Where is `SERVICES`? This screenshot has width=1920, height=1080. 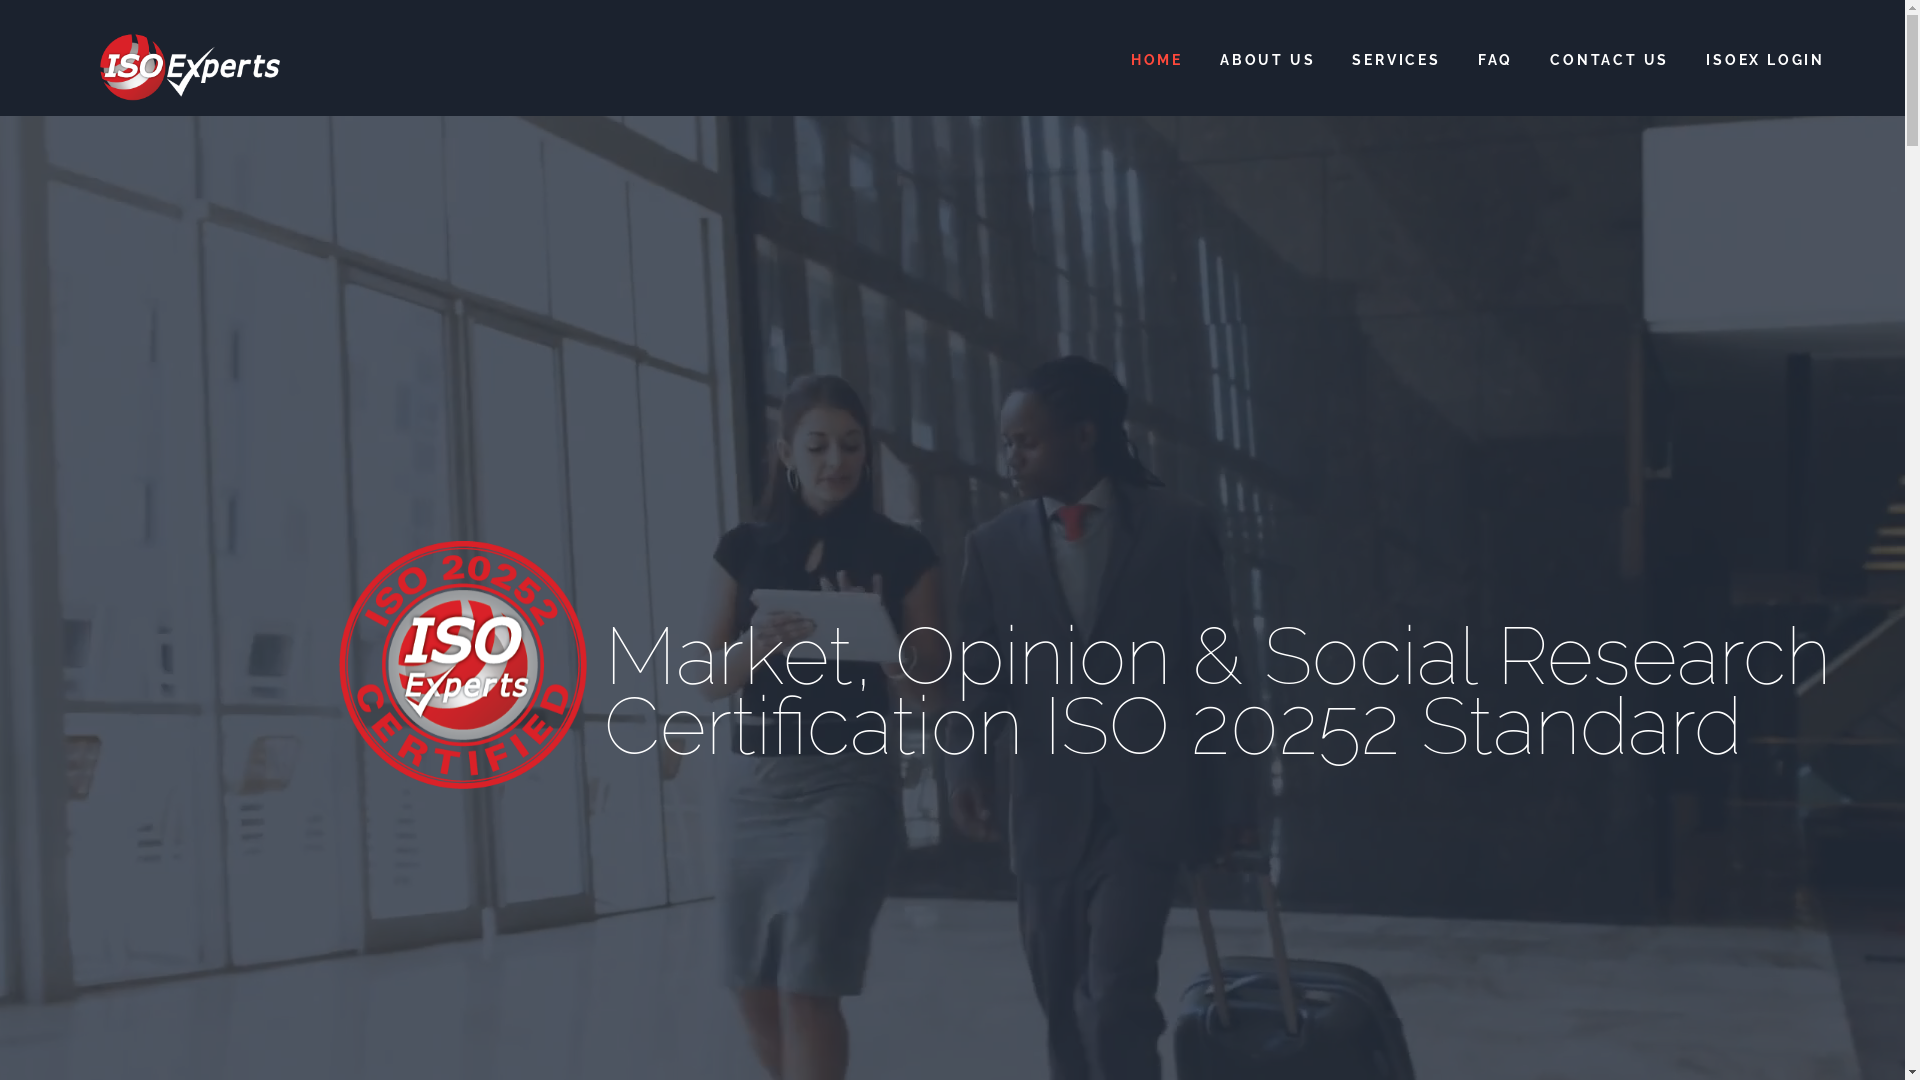
SERVICES is located at coordinates (1396, 60).